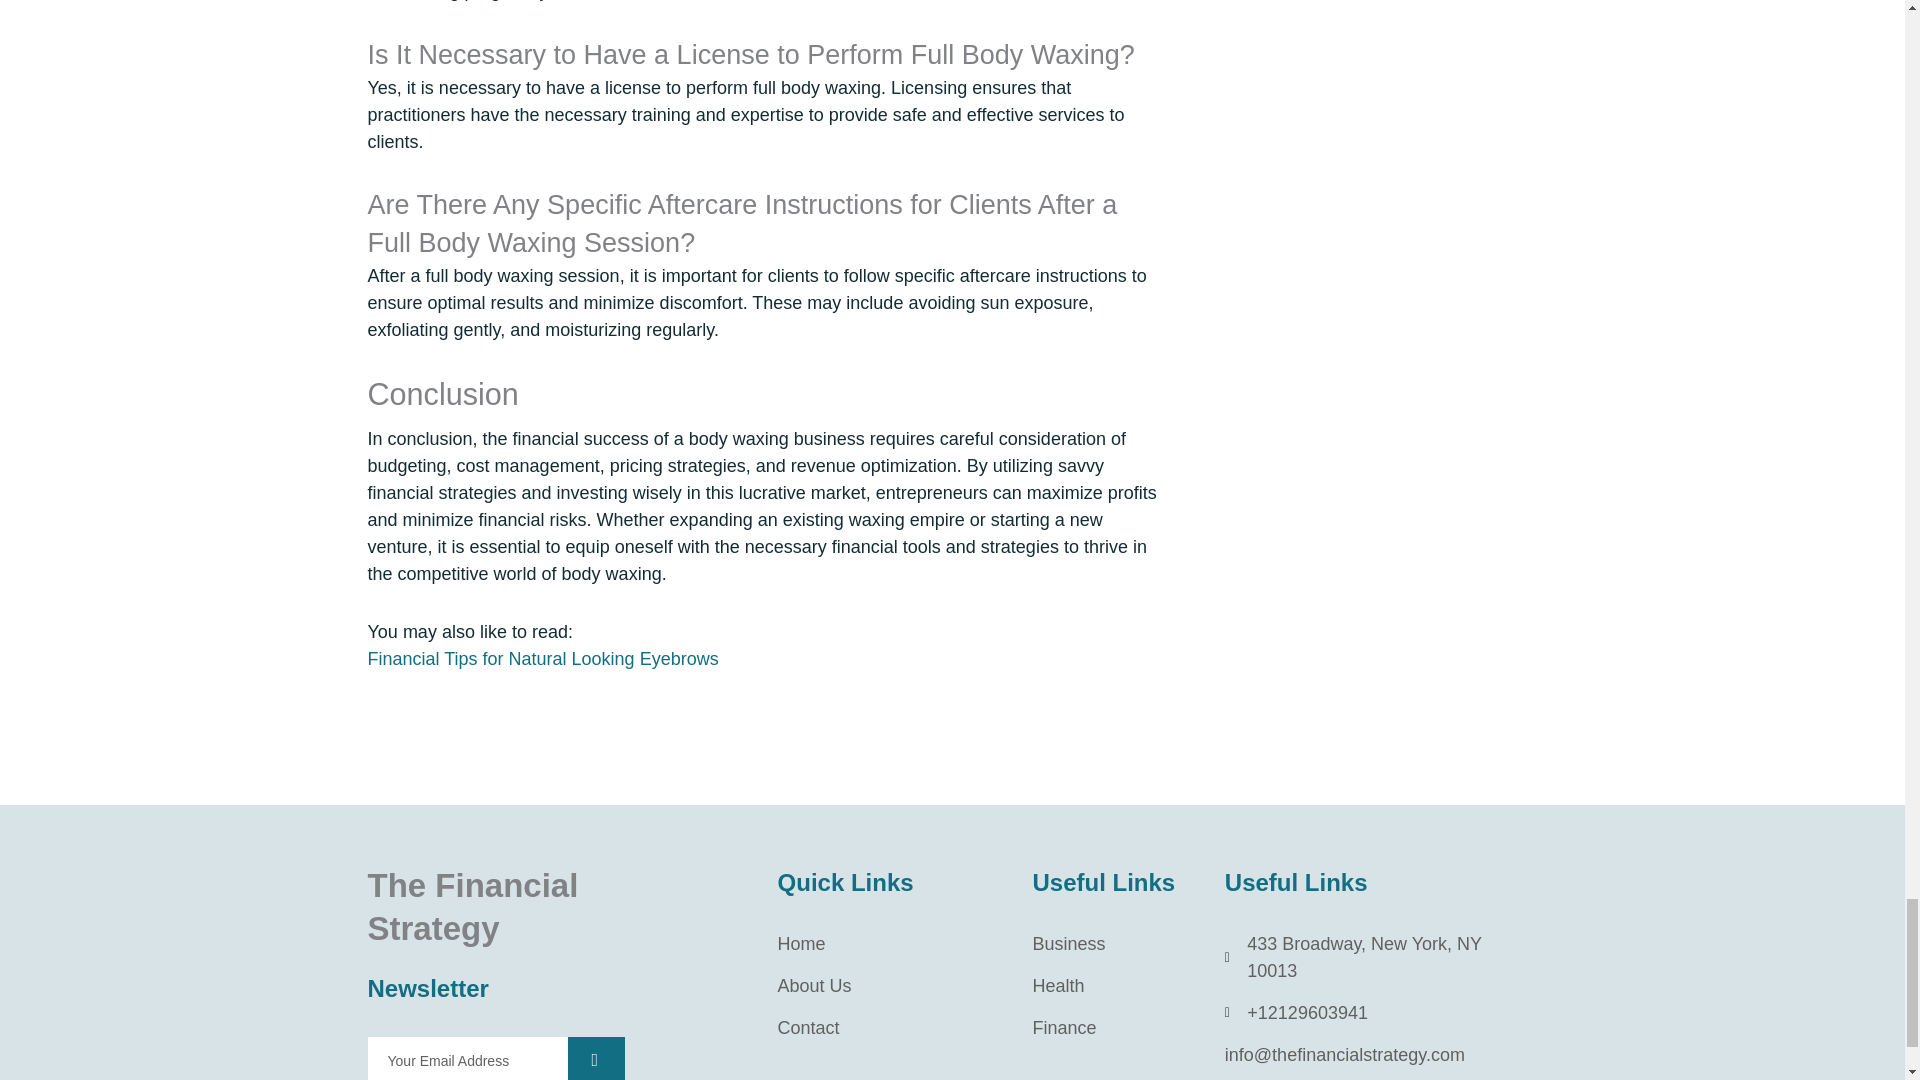 This screenshot has width=1920, height=1080. I want to click on Contact, so click(890, 1028).